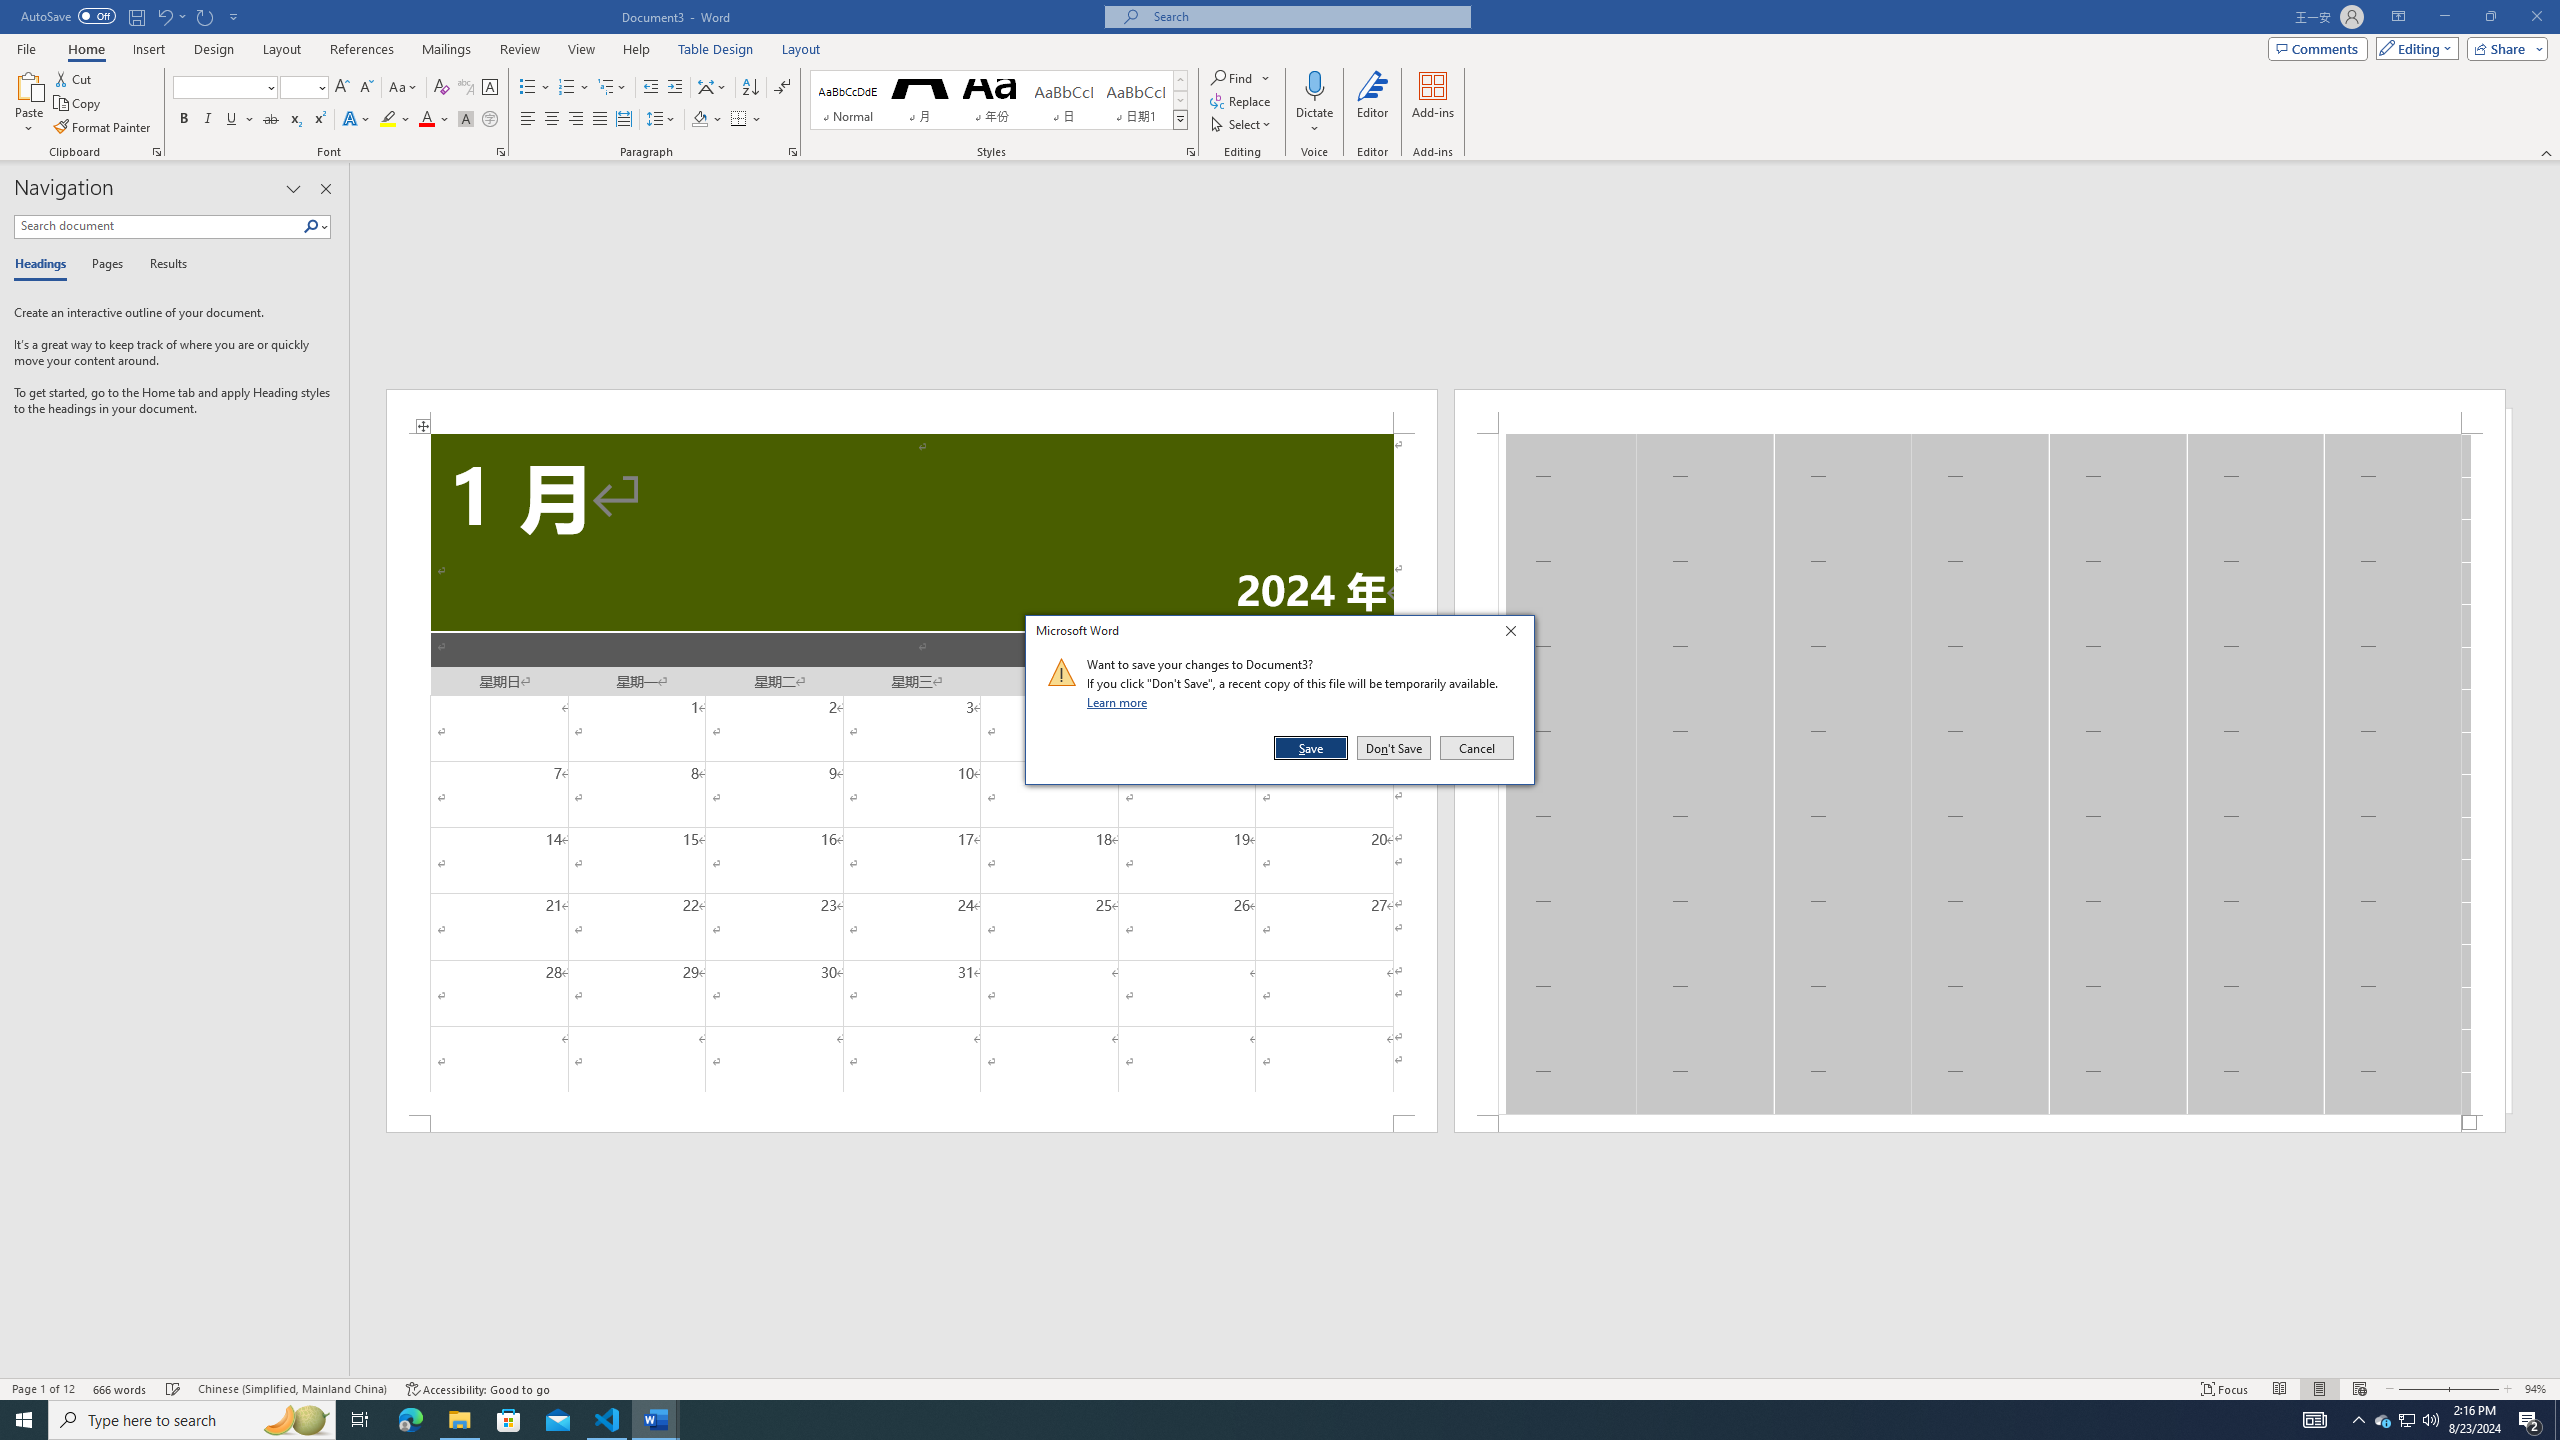 This screenshot has width=2560, height=1440. I want to click on Task View, so click(360, 1420).